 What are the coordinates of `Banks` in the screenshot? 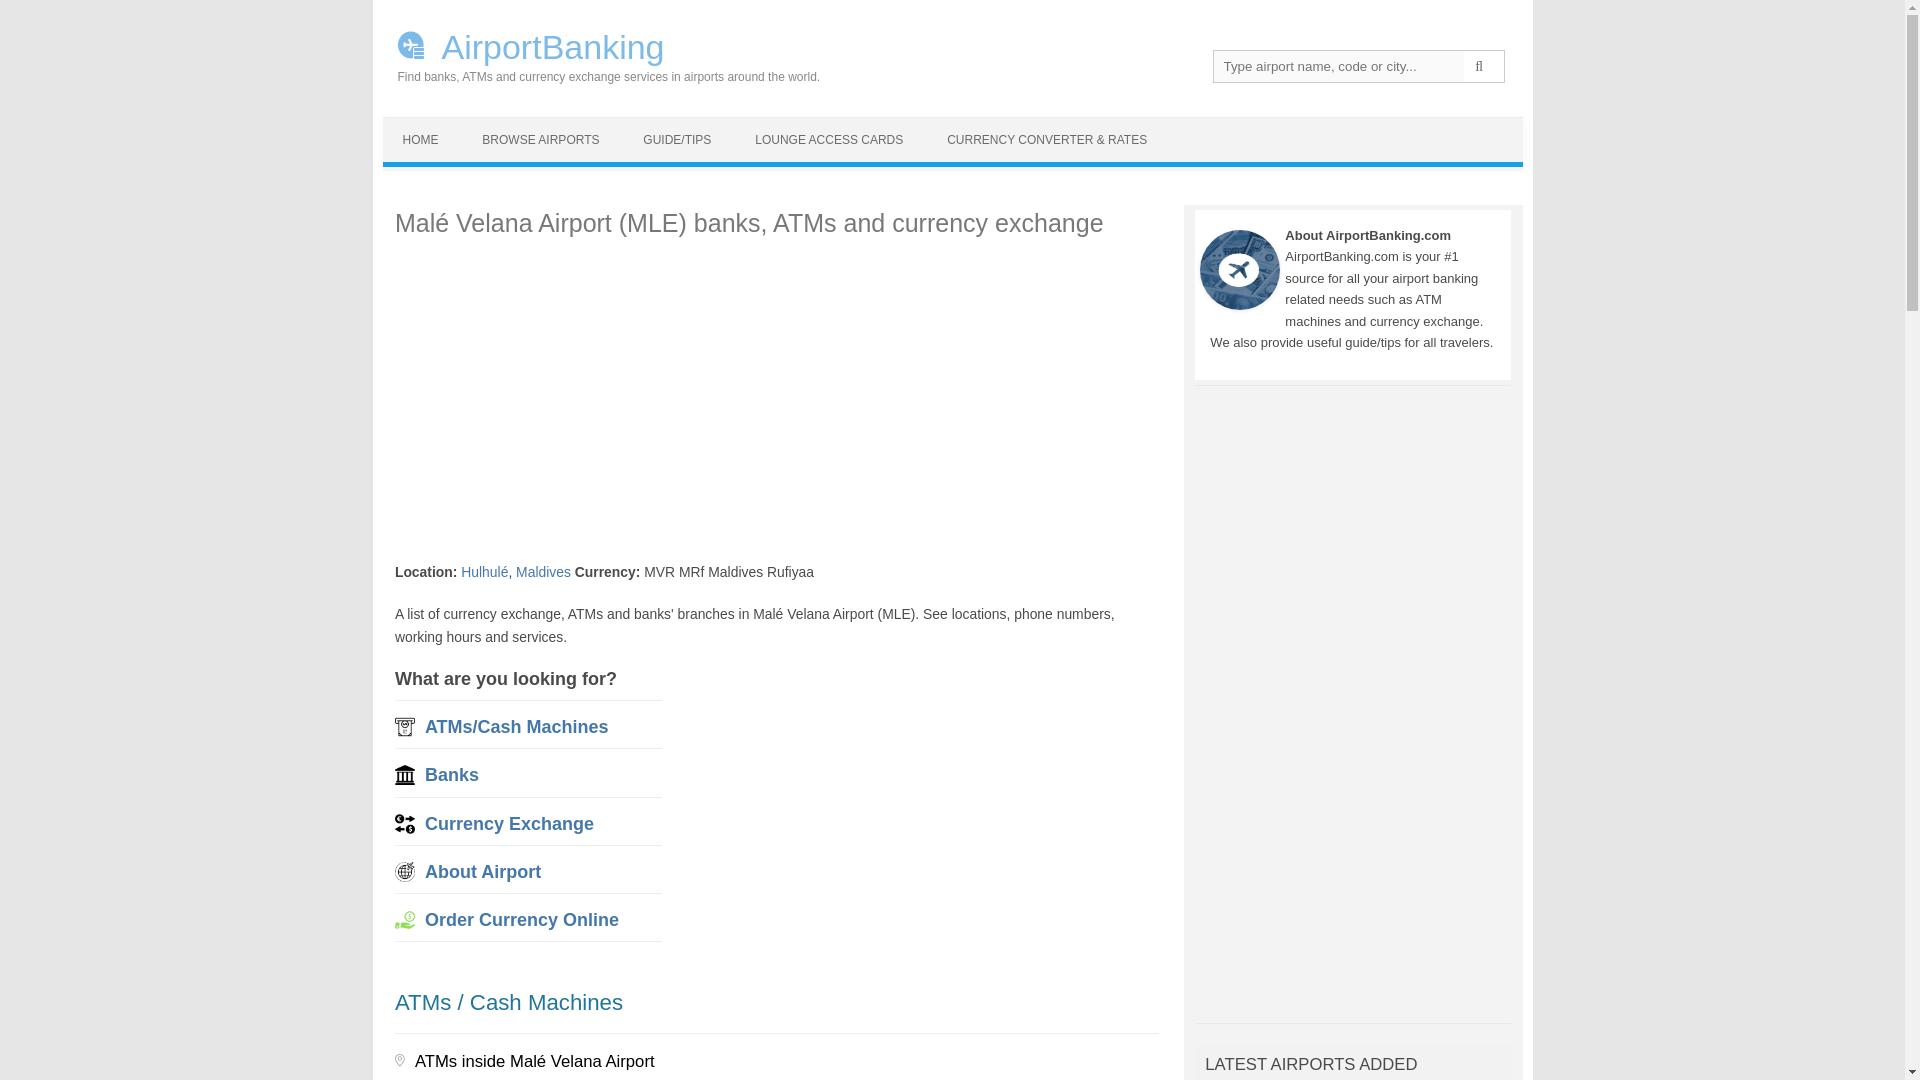 It's located at (451, 774).